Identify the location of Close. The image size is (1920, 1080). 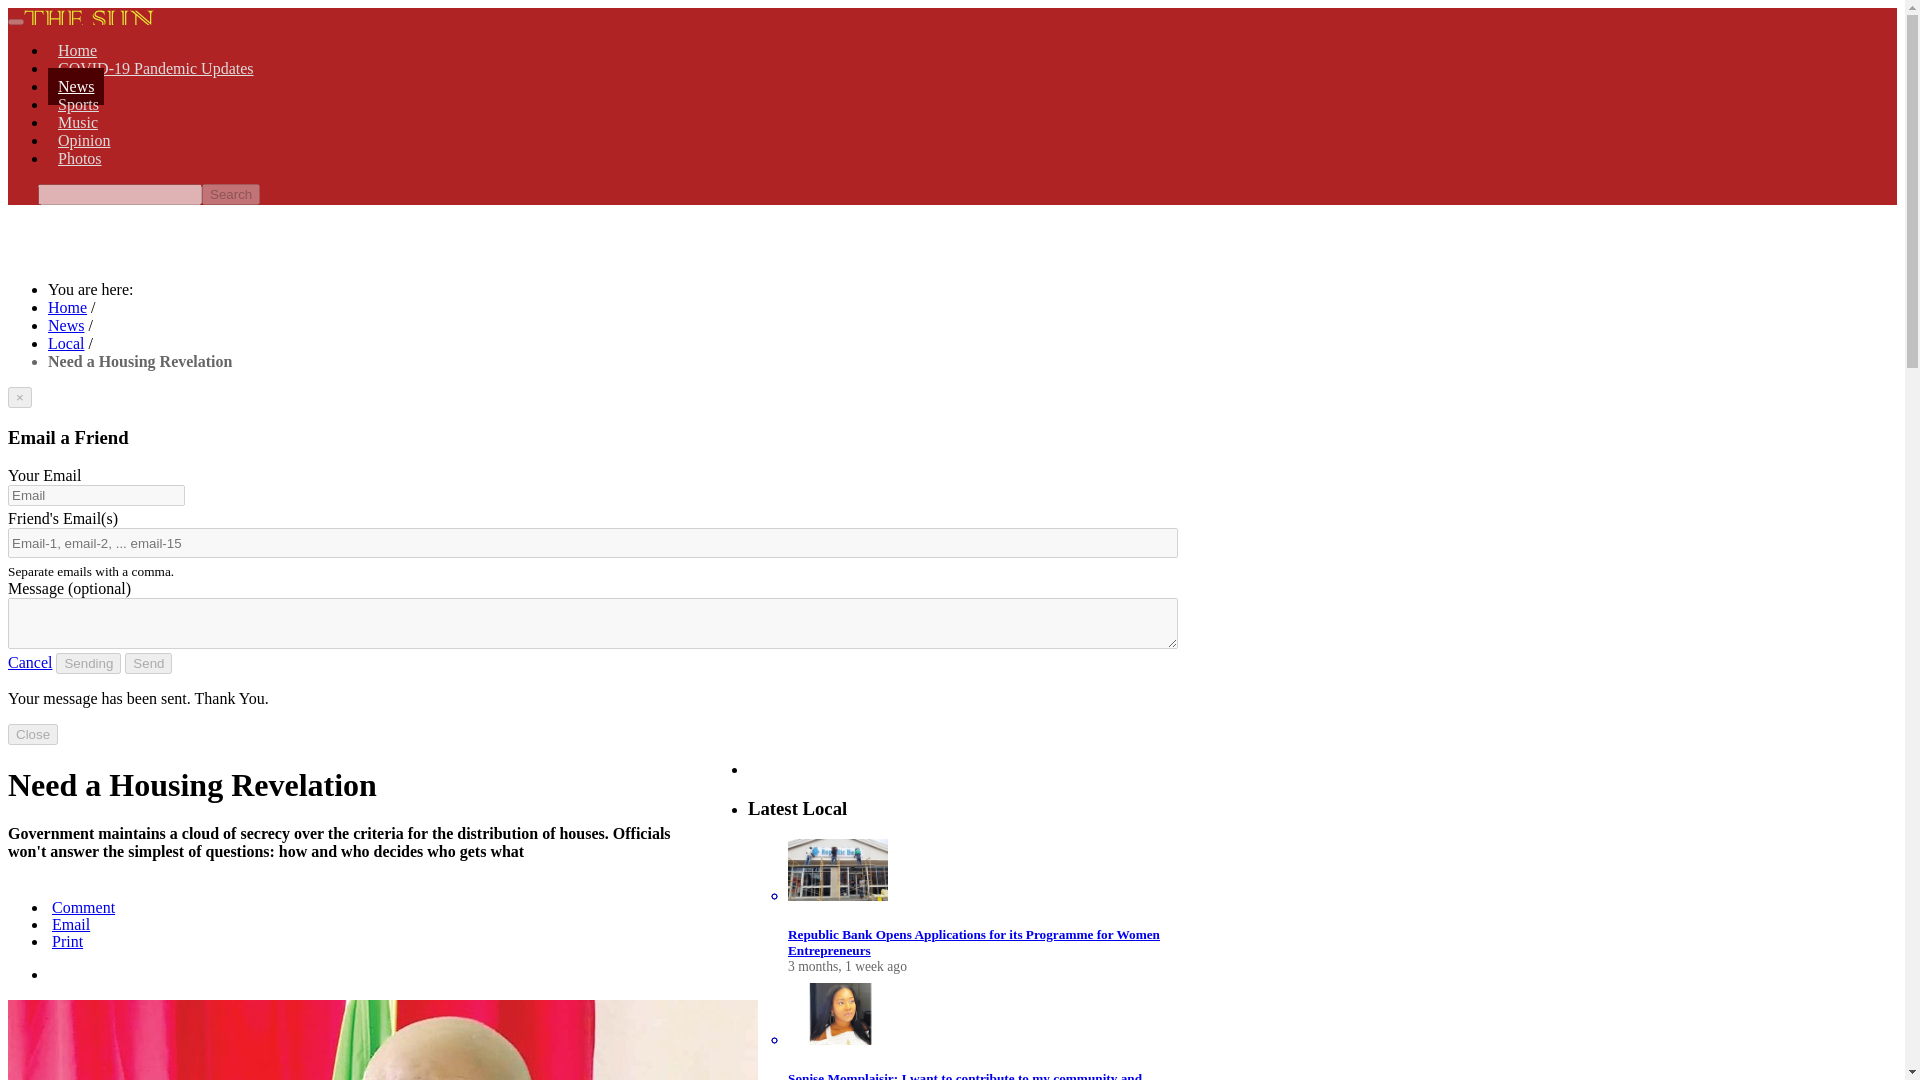
(32, 734).